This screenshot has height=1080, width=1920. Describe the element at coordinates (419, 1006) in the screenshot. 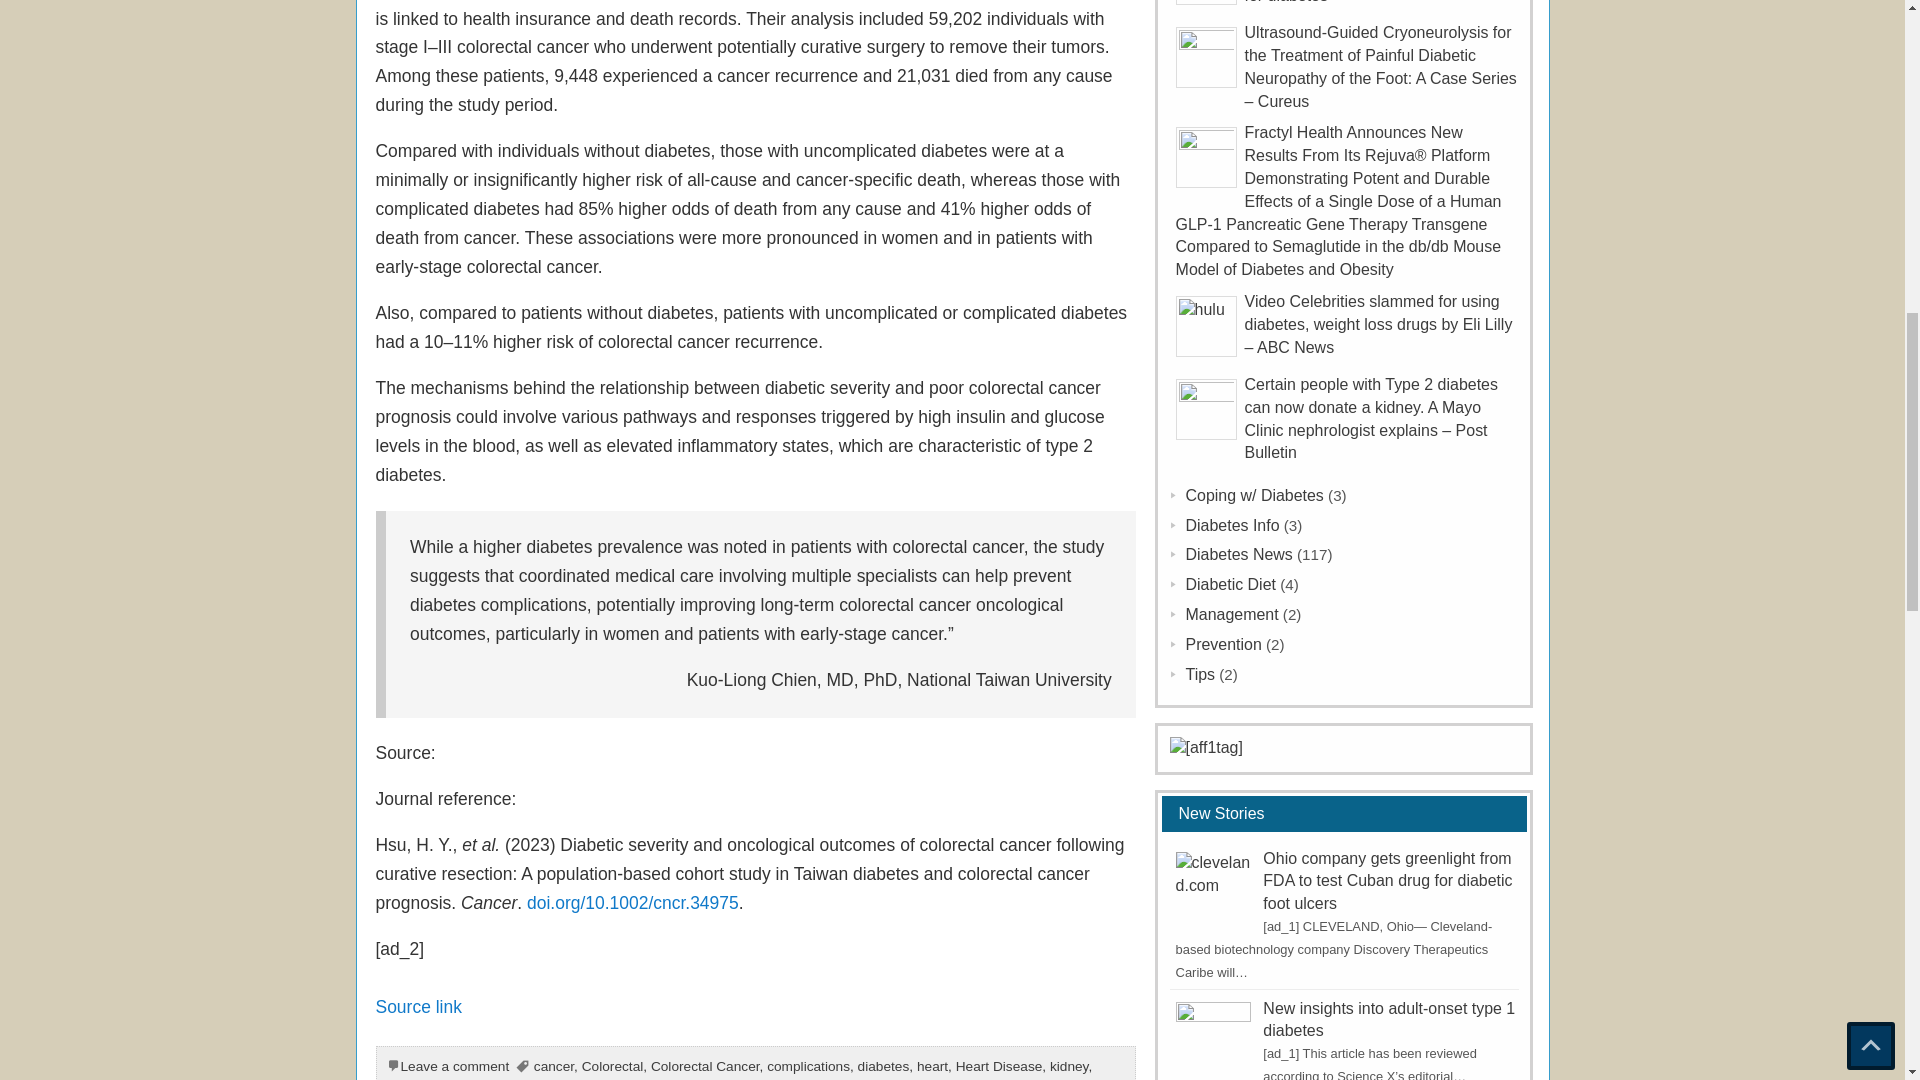

I see `Source link` at that location.